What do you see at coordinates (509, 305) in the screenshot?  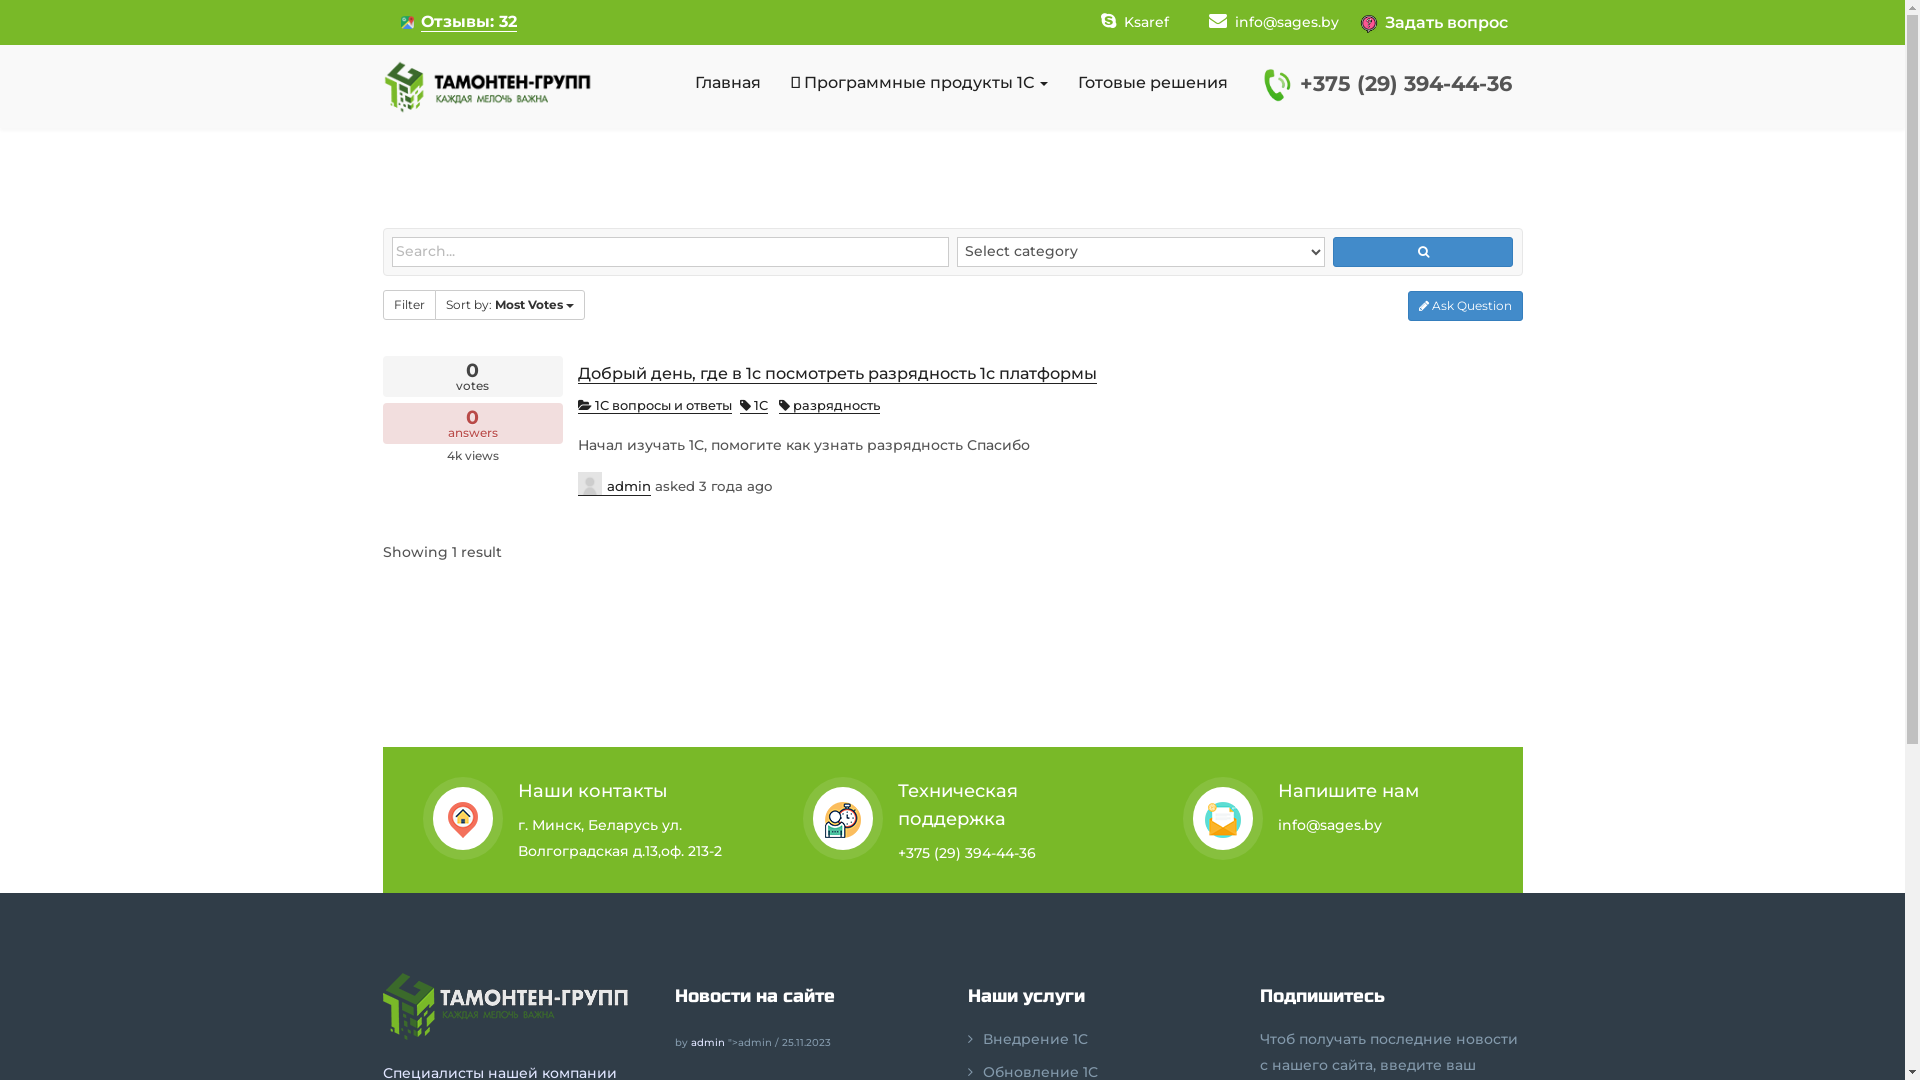 I see `Sort by: Most Votes` at bounding box center [509, 305].